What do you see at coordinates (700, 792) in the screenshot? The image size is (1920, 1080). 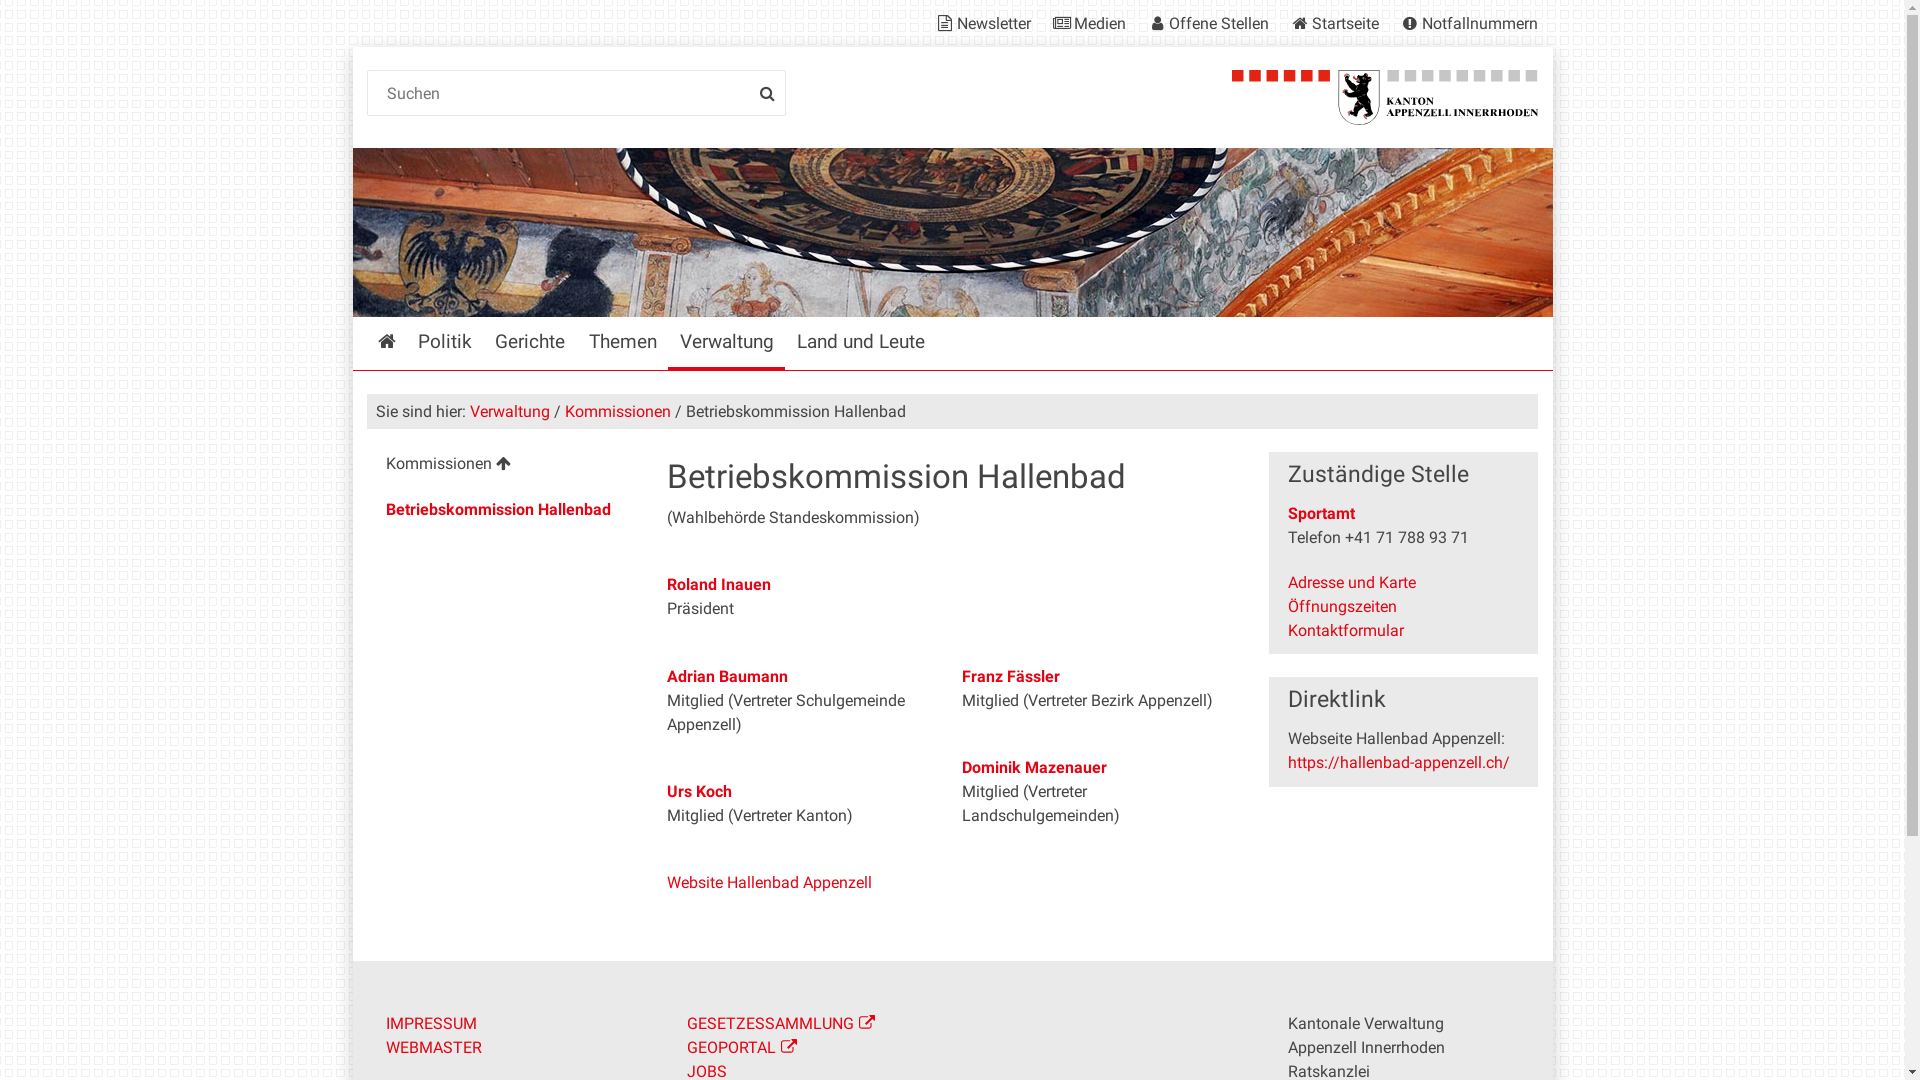 I see `Urs Koch` at bounding box center [700, 792].